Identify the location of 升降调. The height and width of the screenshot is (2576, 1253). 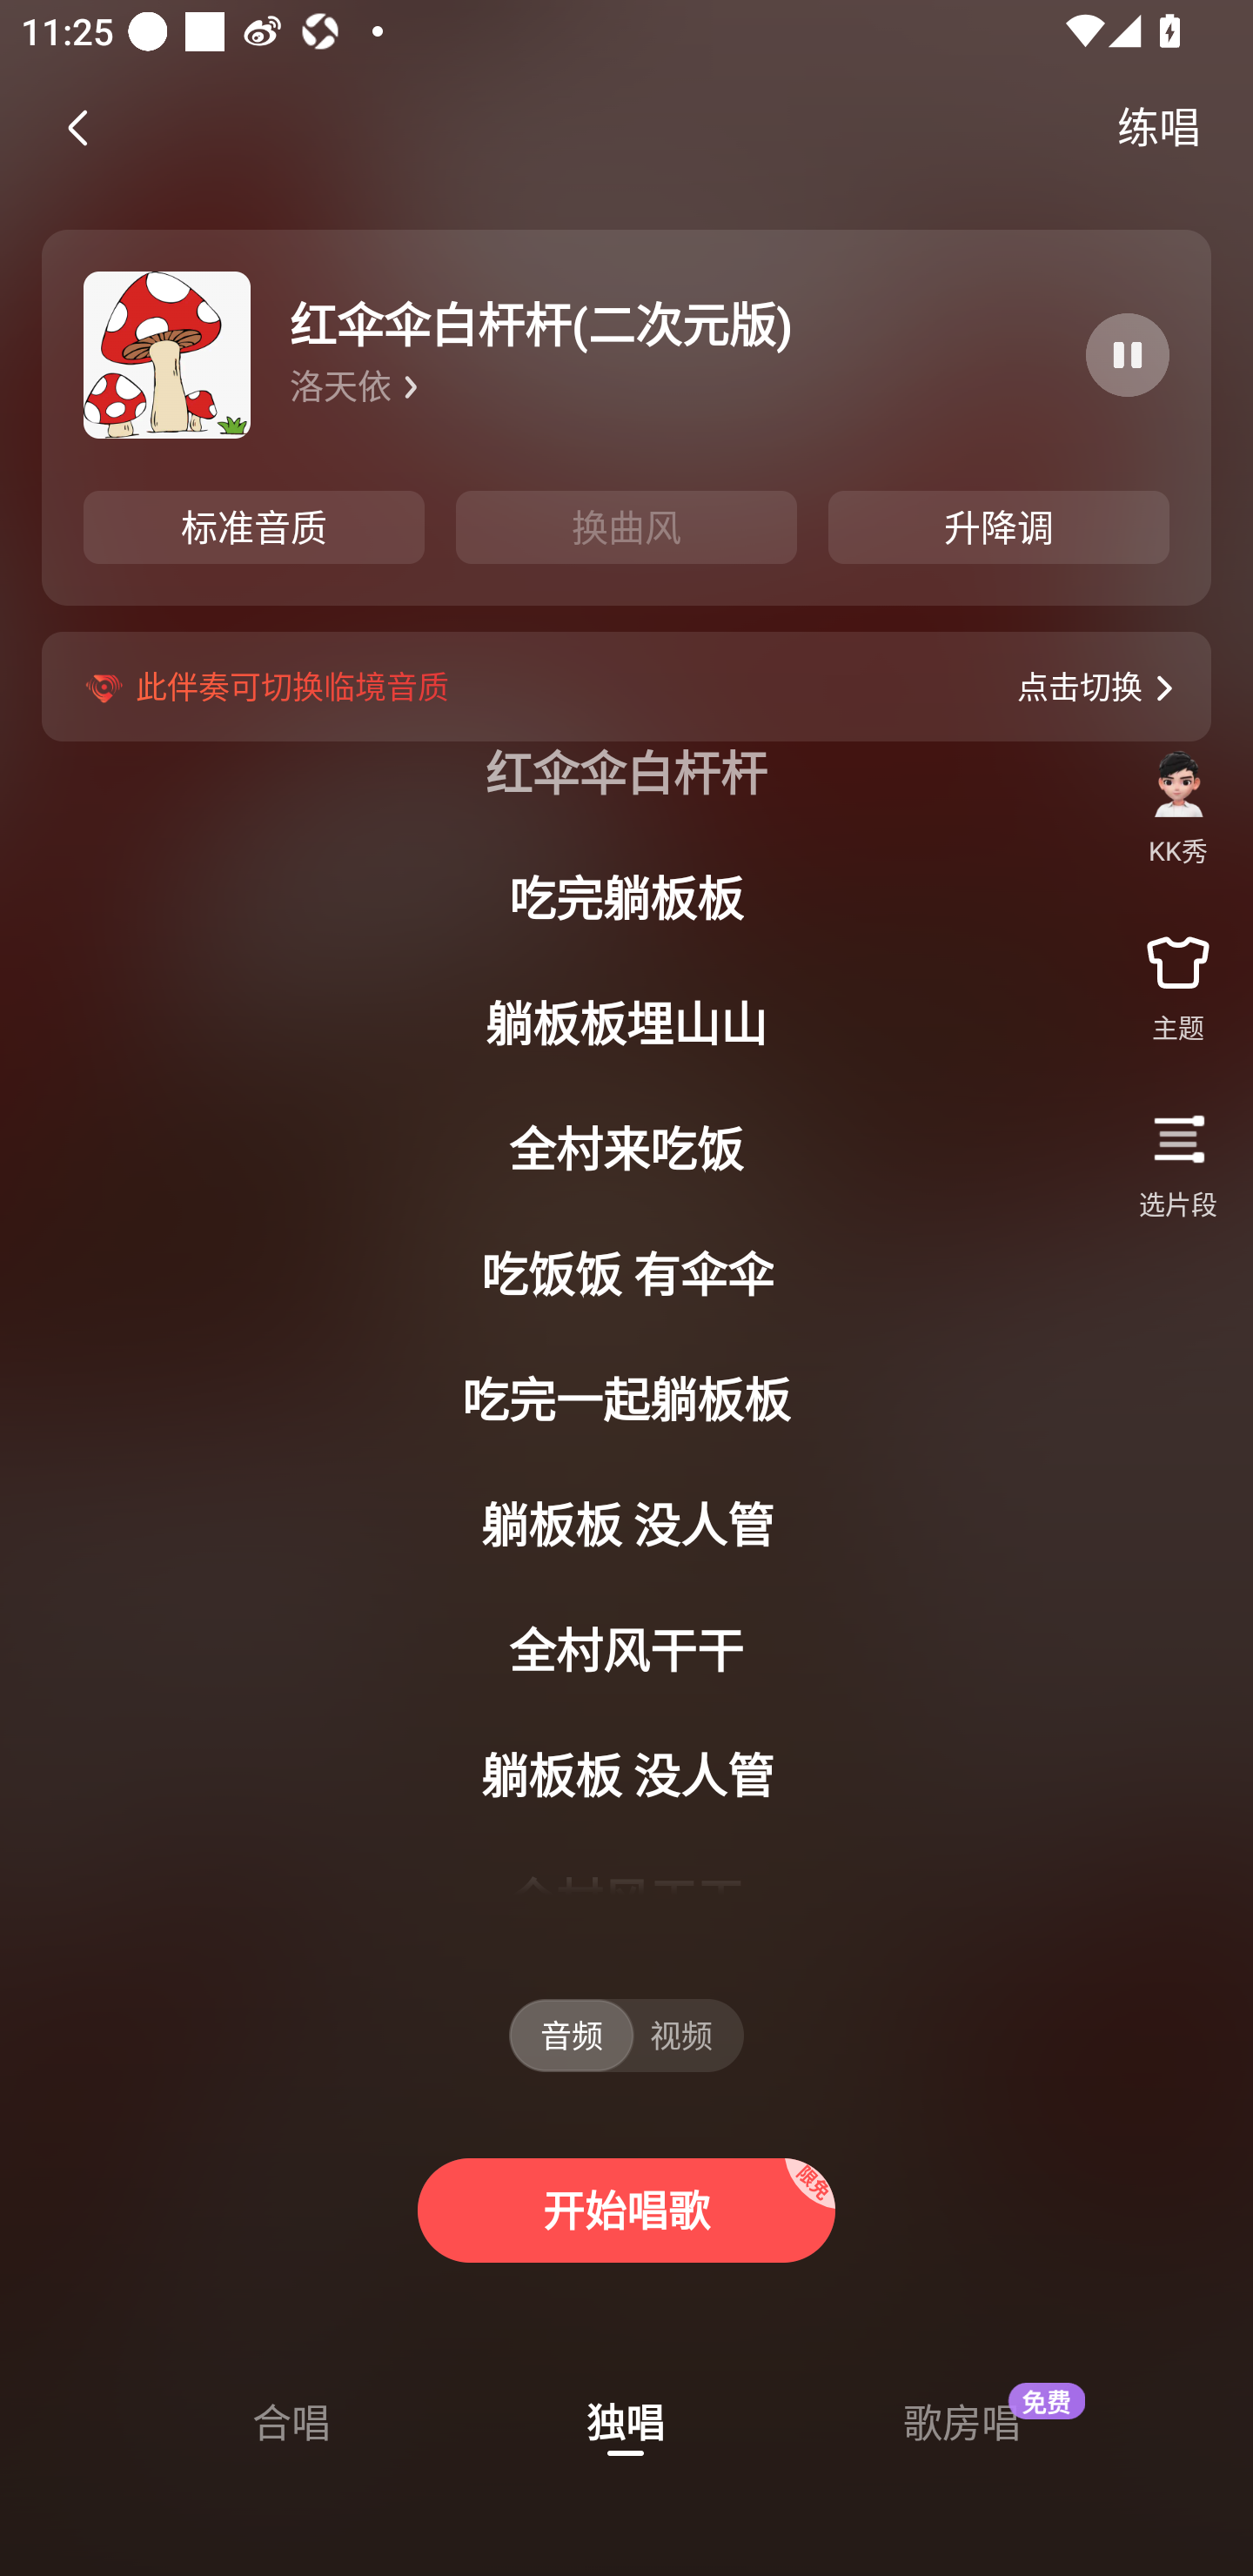
(998, 527).